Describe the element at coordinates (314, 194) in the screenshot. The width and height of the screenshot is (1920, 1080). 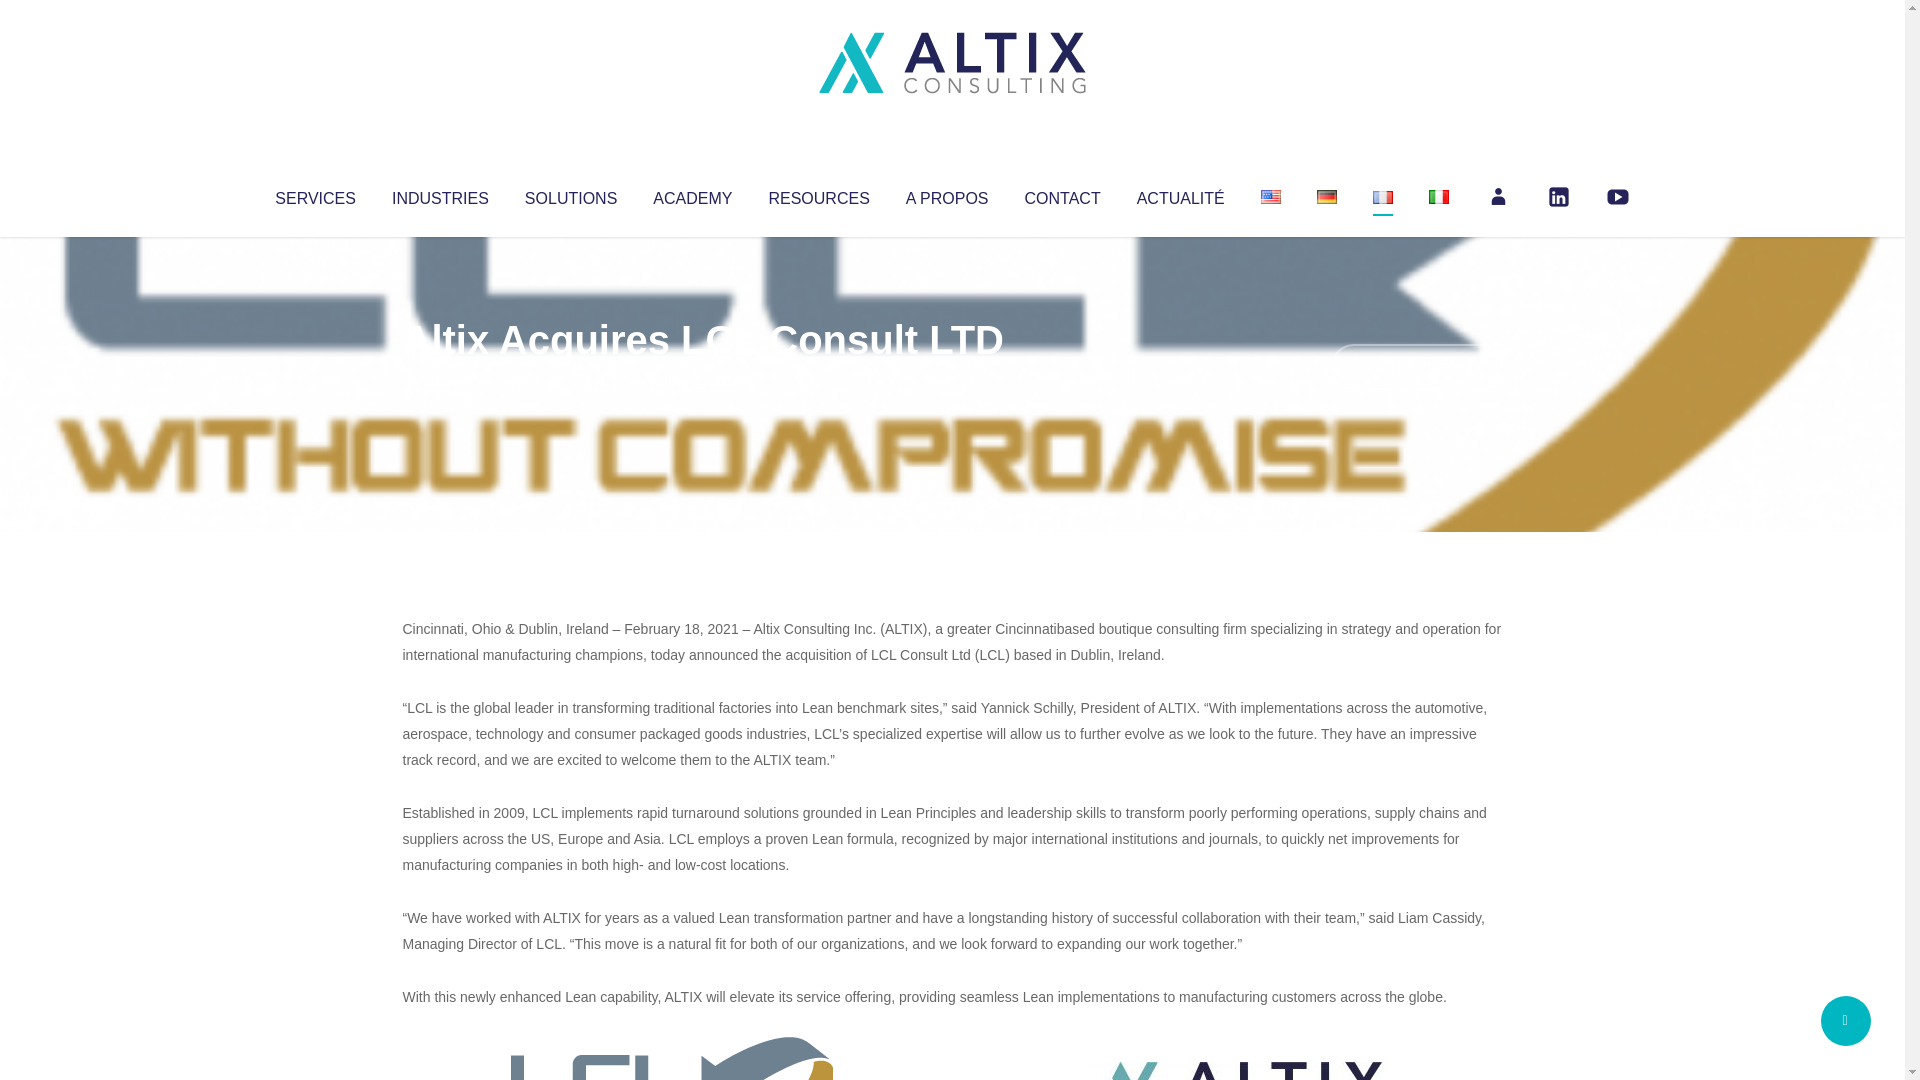
I see `SERVICES` at that location.